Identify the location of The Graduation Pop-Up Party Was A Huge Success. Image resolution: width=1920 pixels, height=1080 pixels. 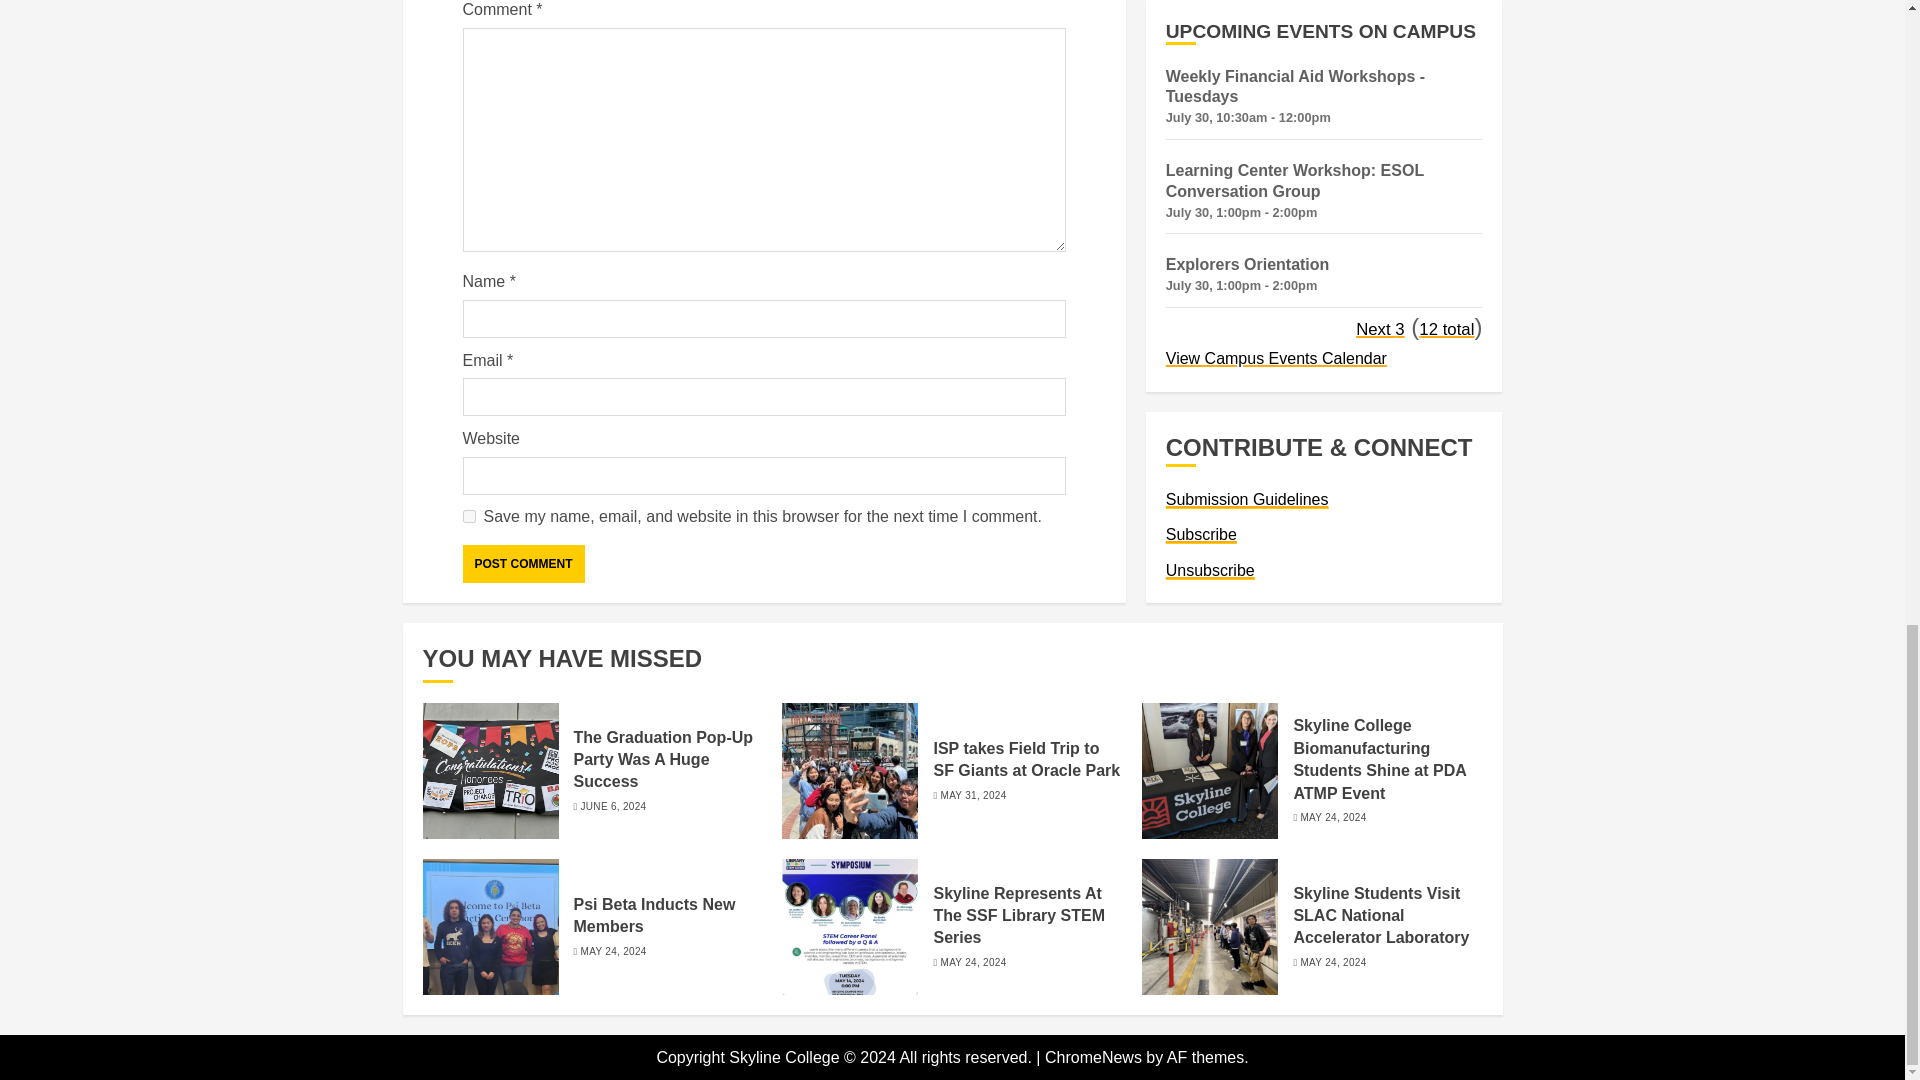
(664, 760).